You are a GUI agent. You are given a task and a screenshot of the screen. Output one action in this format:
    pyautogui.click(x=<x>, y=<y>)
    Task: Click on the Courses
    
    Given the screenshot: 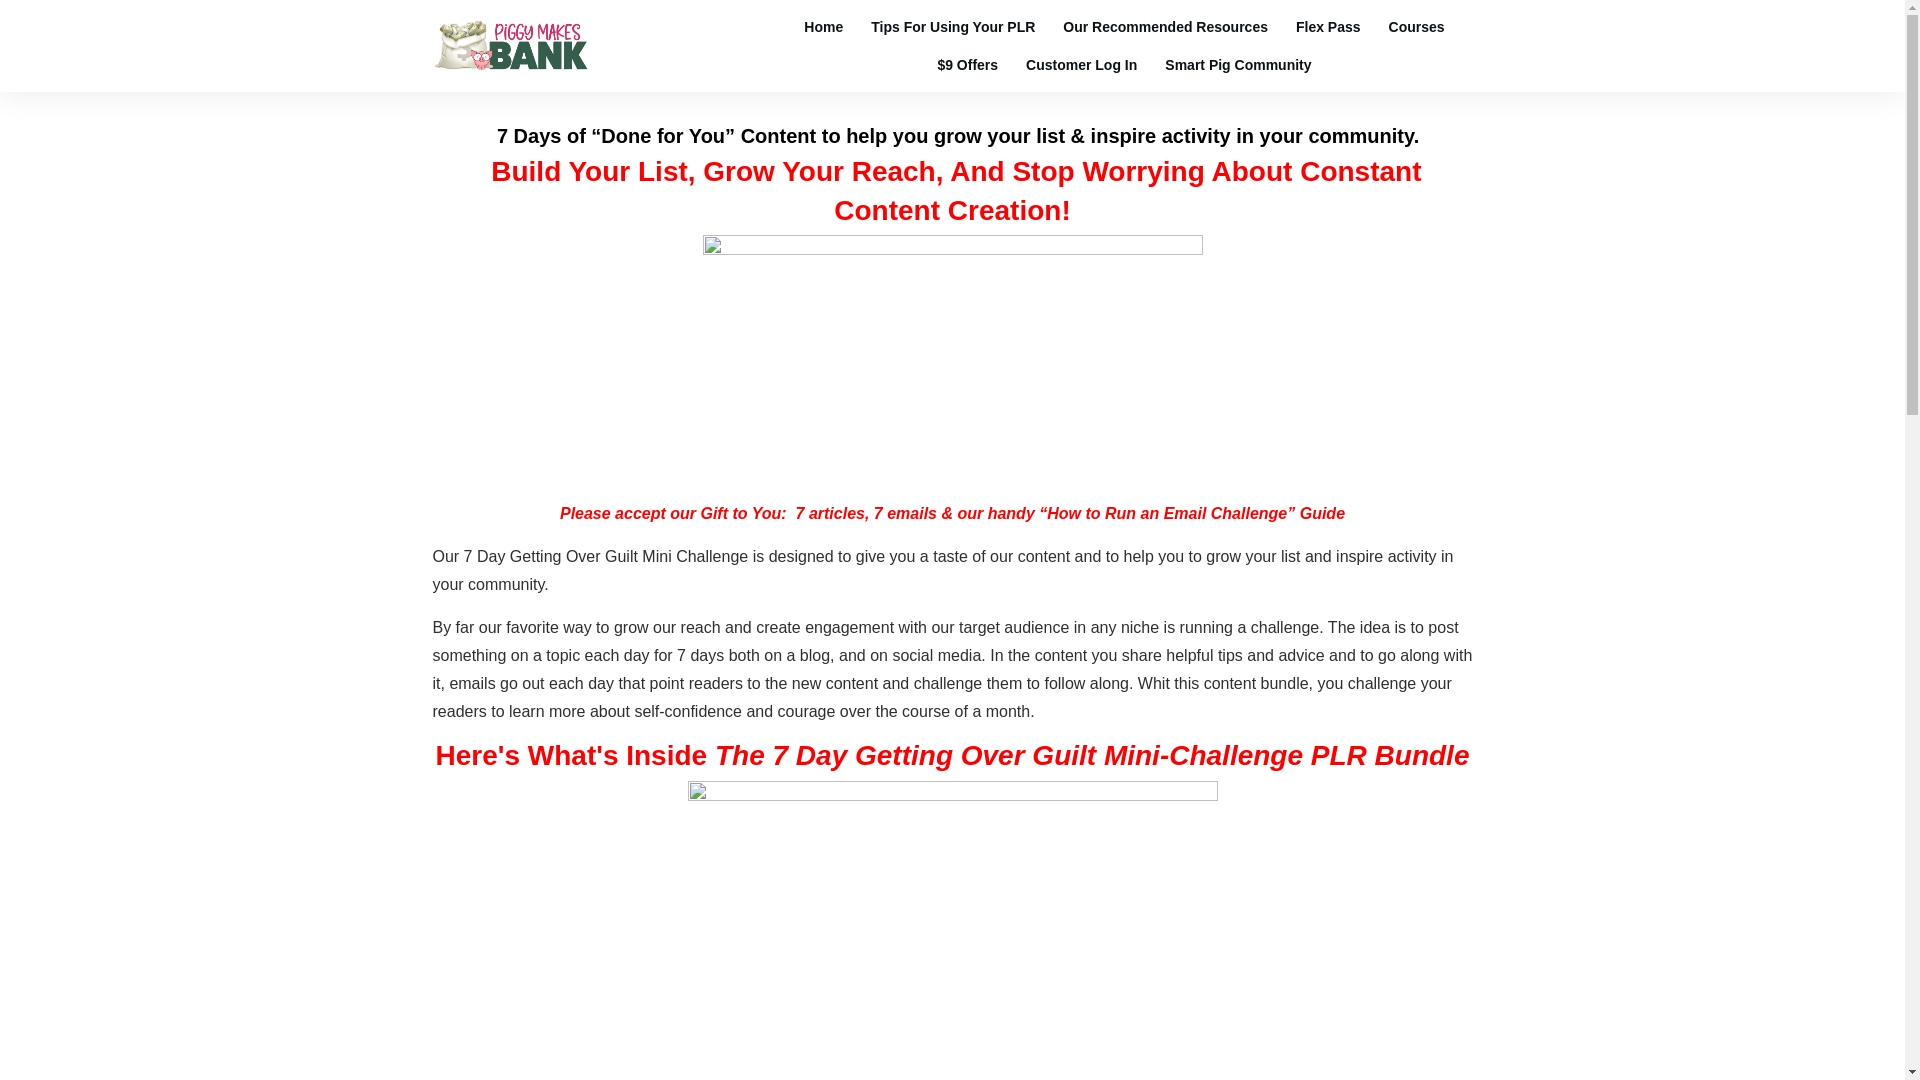 What is the action you would take?
    pyautogui.click(x=1416, y=26)
    